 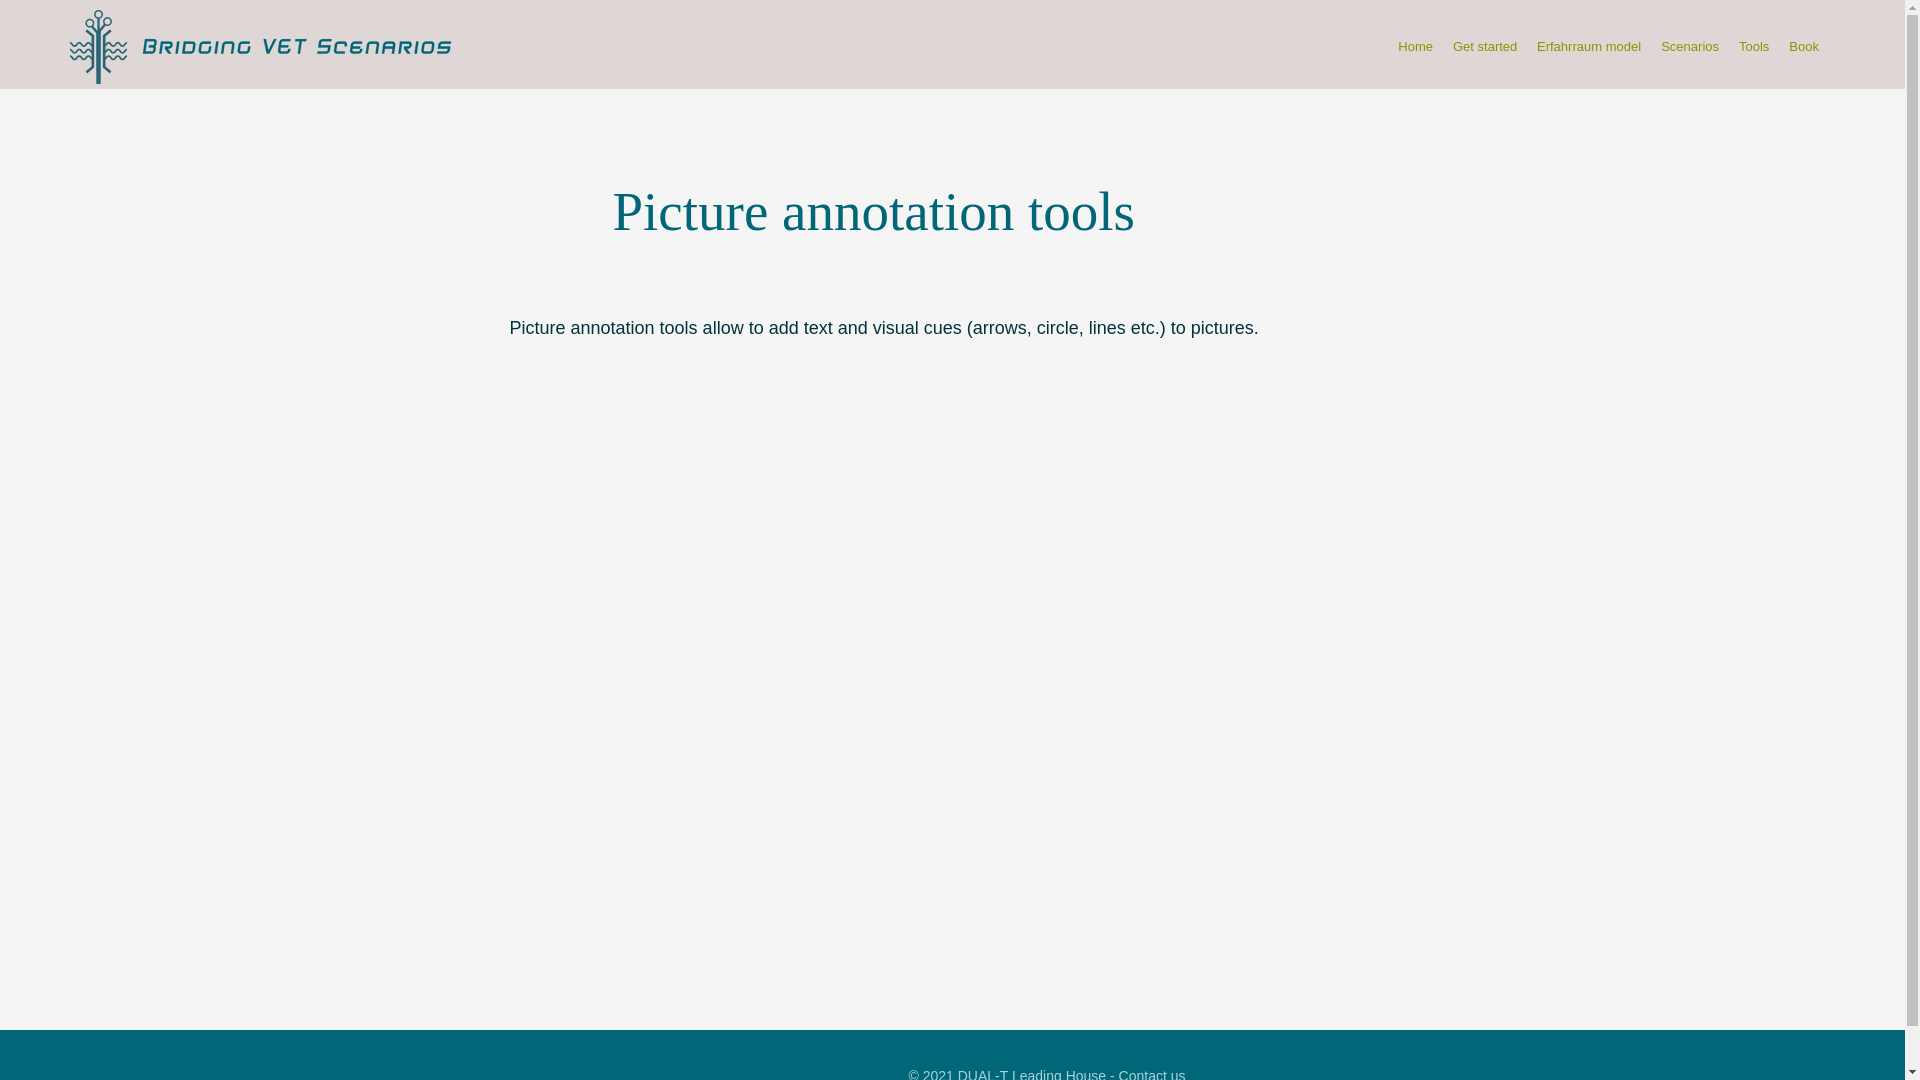 What do you see at coordinates (1804, 46) in the screenshot?
I see `Book` at bounding box center [1804, 46].